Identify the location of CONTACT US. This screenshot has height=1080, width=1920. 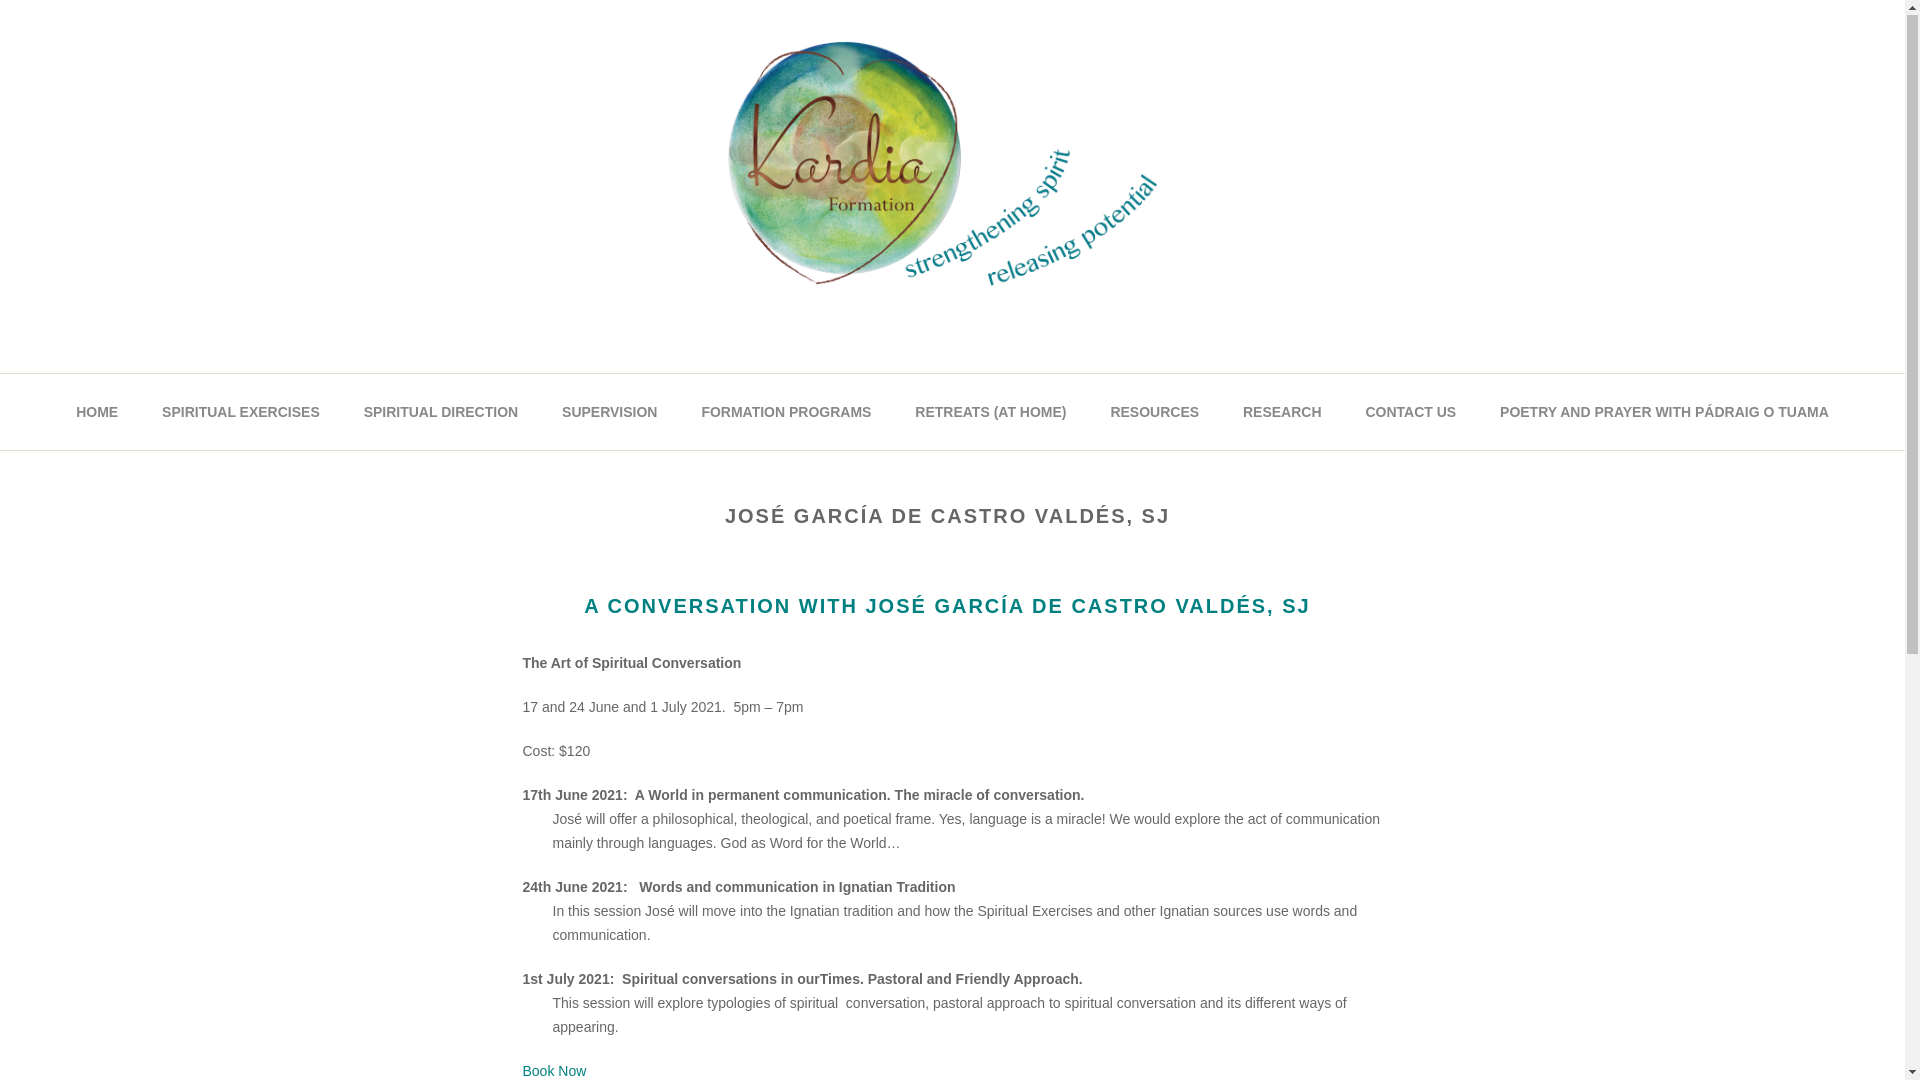
(1410, 413).